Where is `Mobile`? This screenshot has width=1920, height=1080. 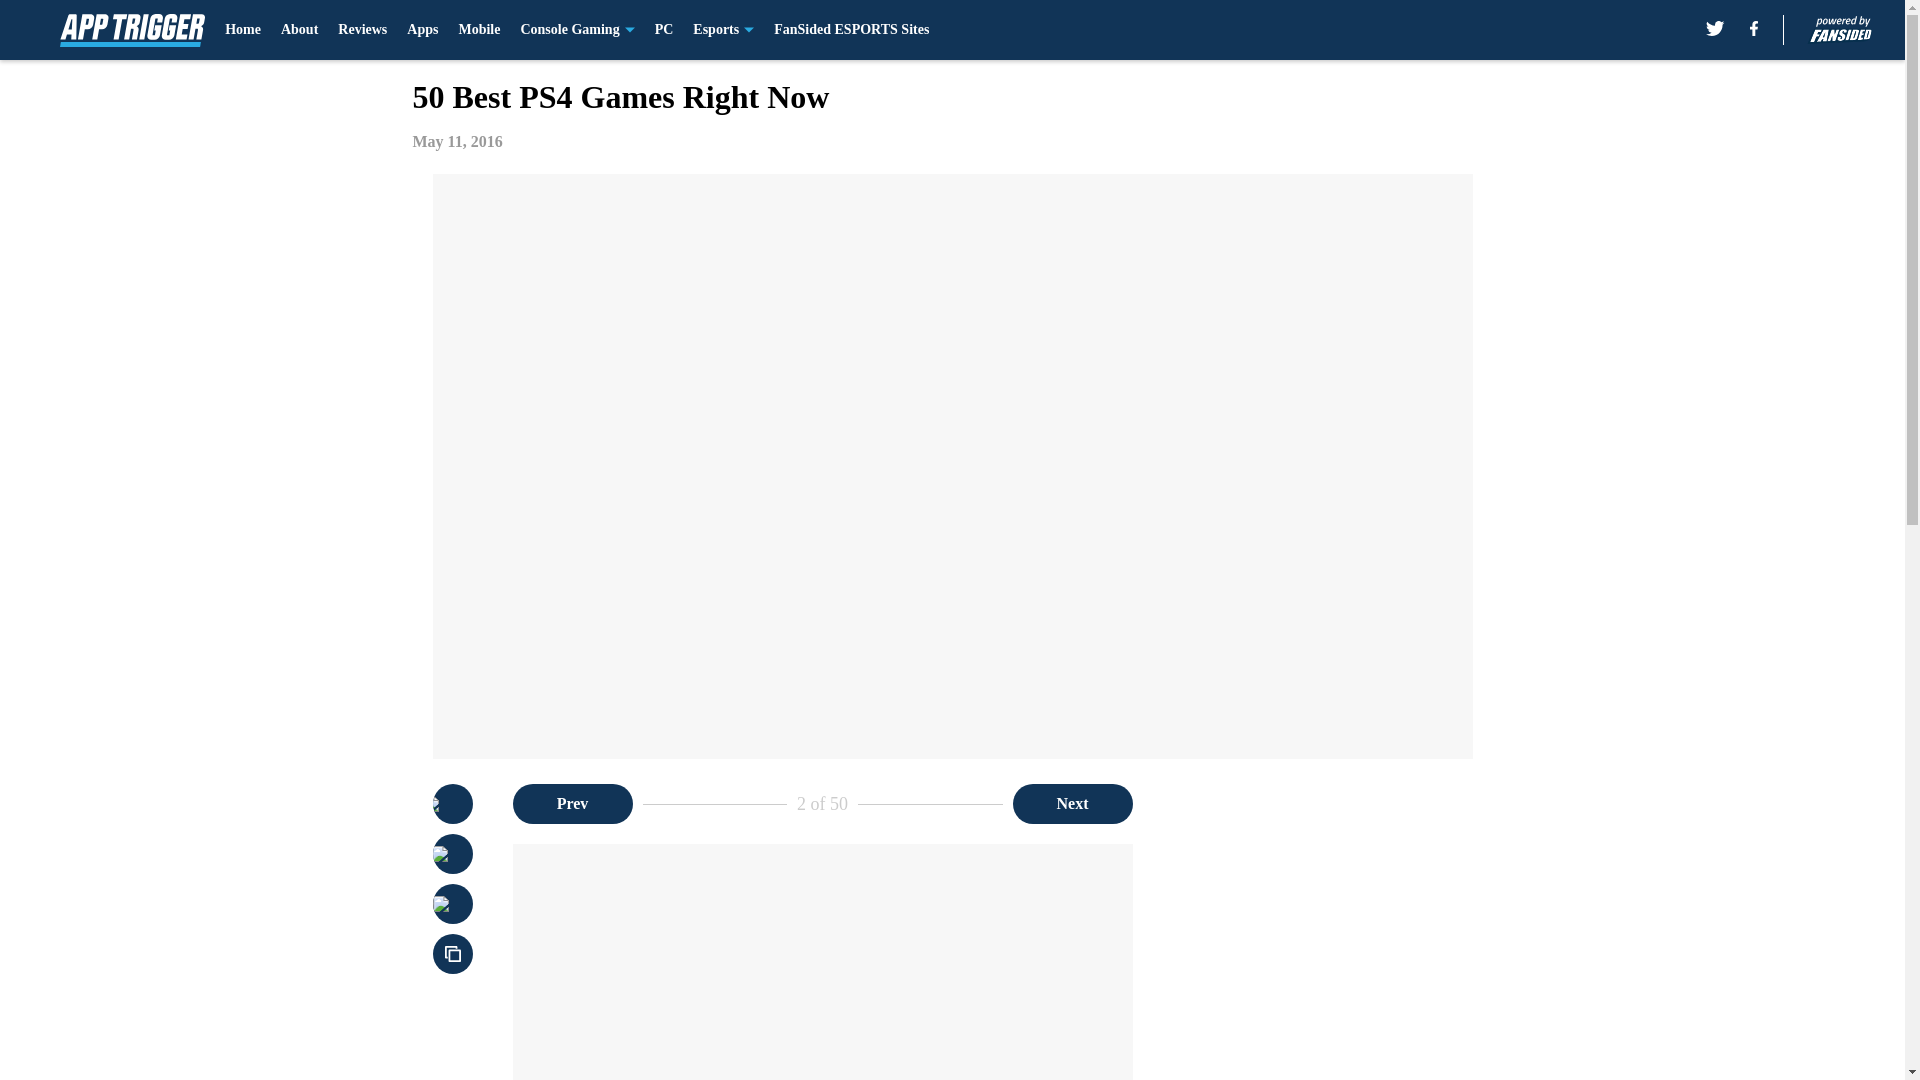
Mobile is located at coordinates (478, 30).